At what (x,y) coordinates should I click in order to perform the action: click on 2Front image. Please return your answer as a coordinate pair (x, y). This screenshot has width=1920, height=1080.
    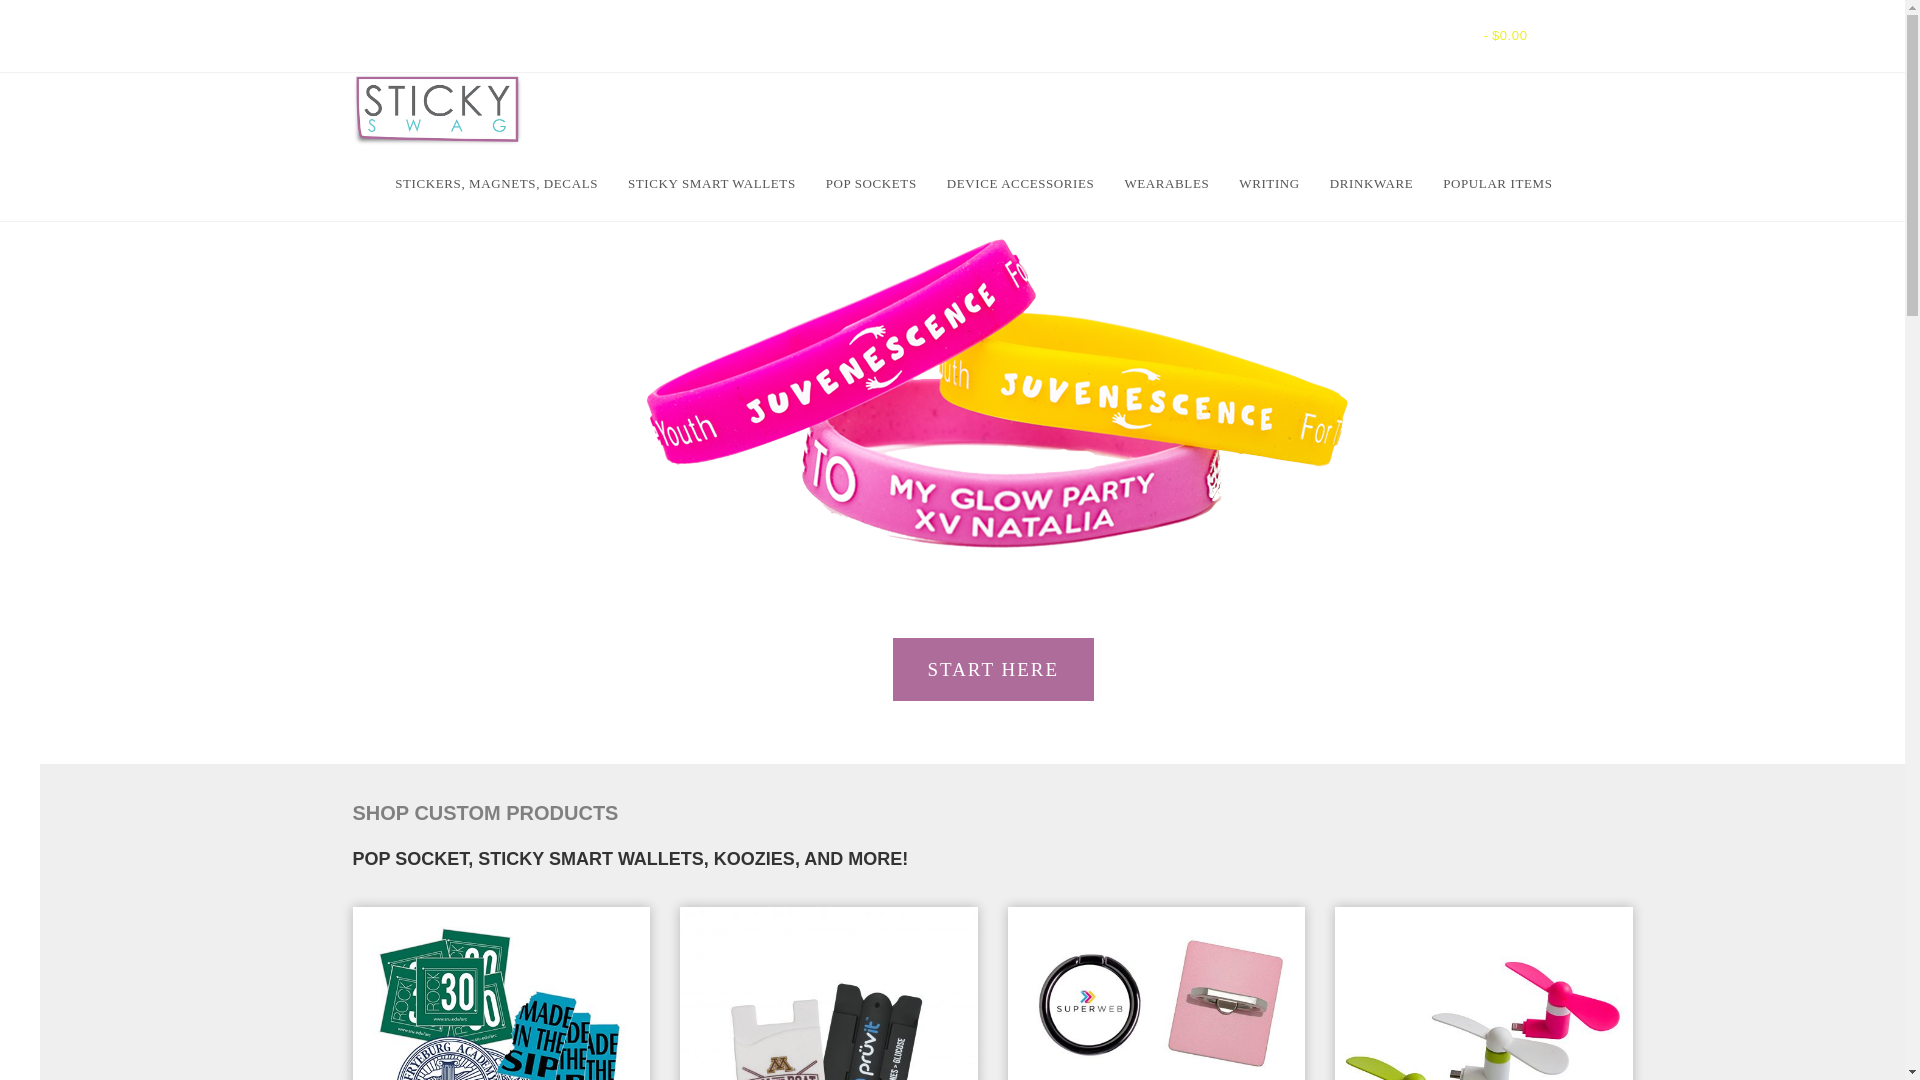
    Looking at the image, I should click on (828, 994).